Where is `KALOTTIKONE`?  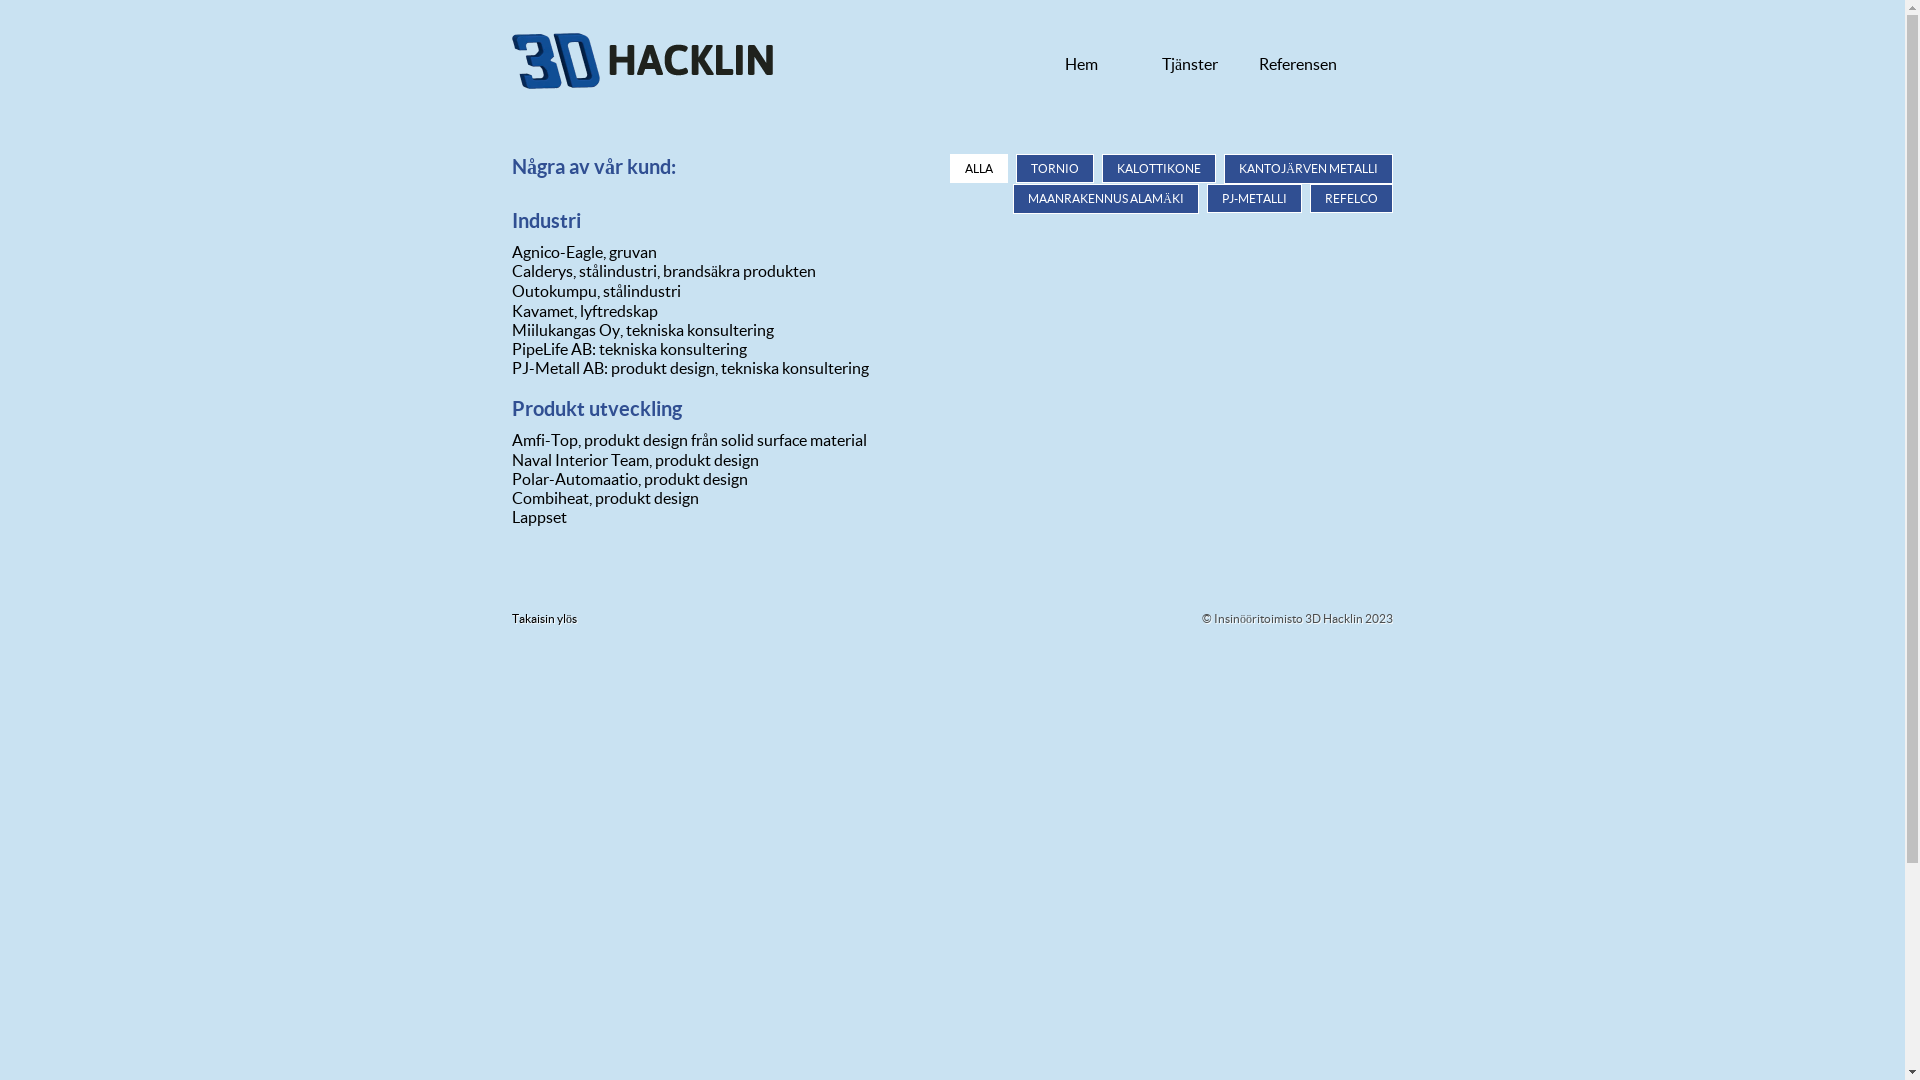 KALOTTIKONE is located at coordinates (1159, 168).